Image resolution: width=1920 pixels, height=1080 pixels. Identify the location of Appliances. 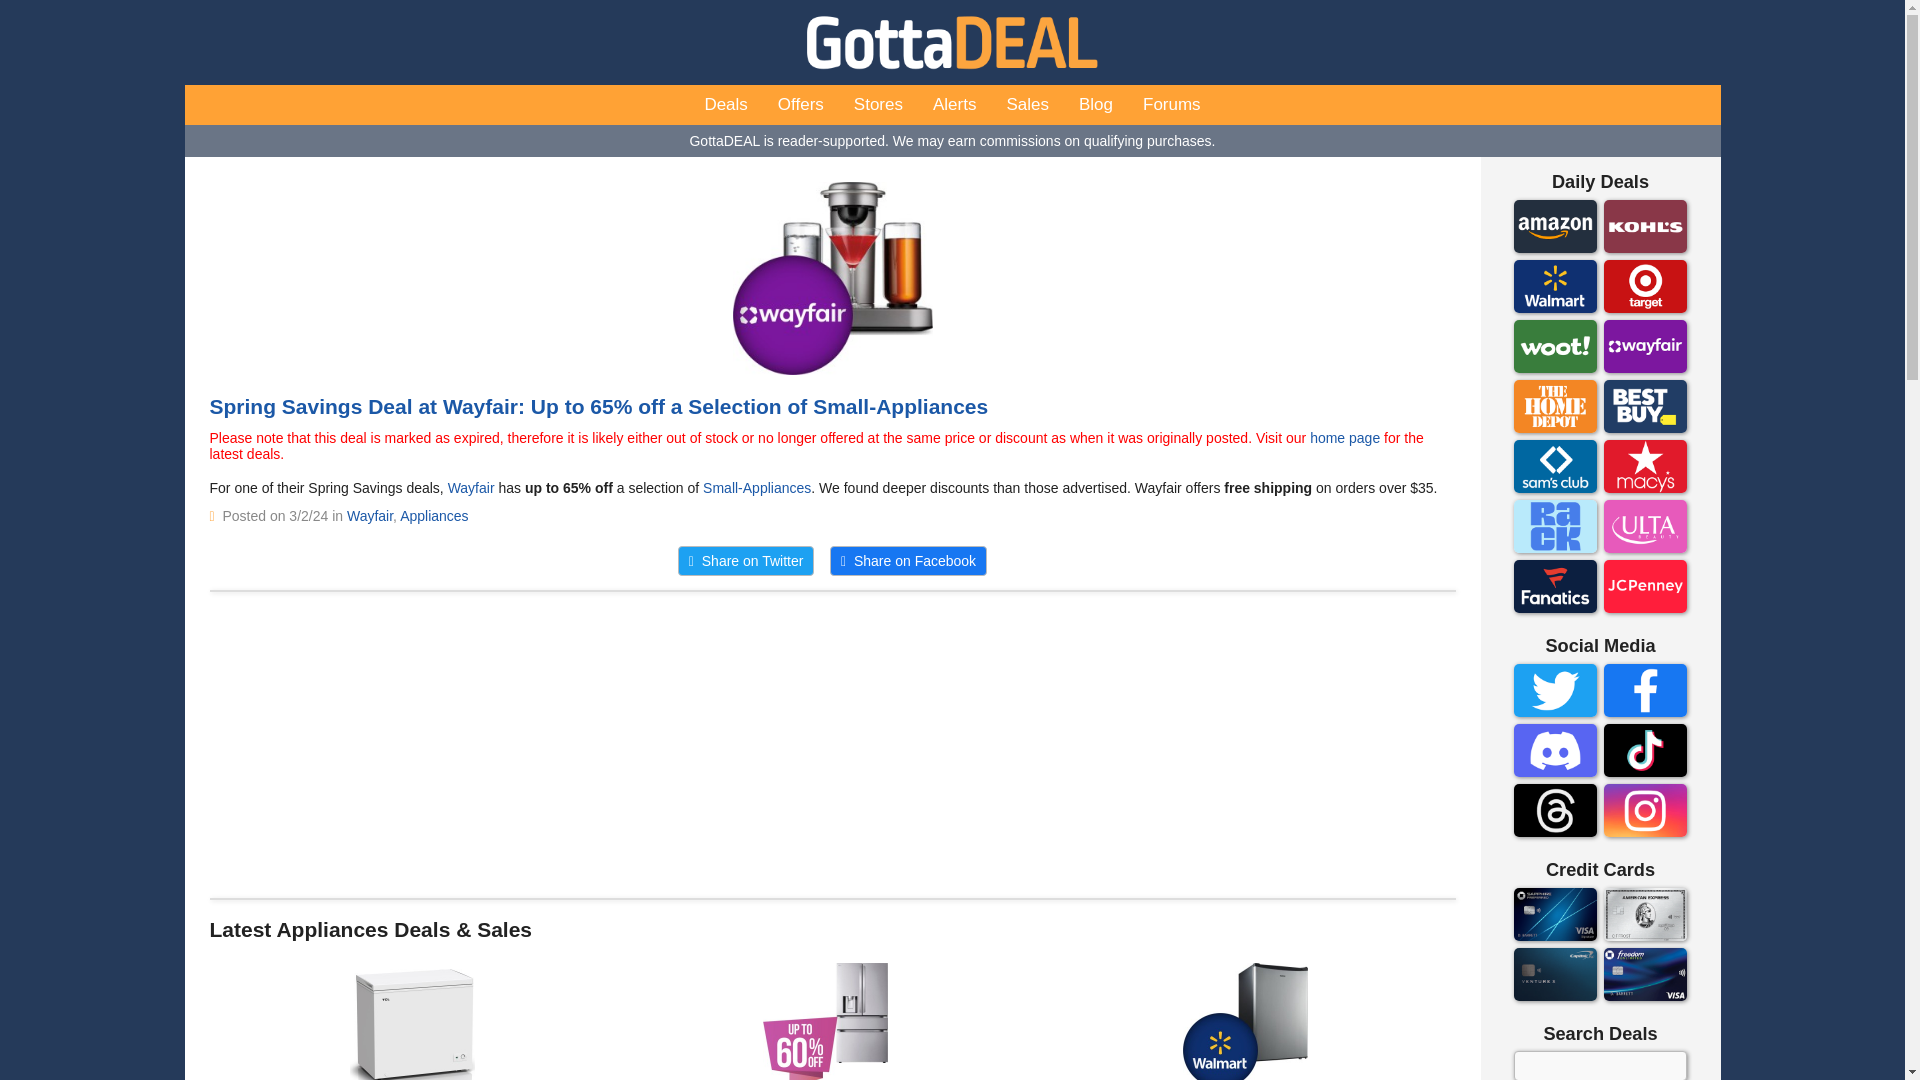
(434, 515).